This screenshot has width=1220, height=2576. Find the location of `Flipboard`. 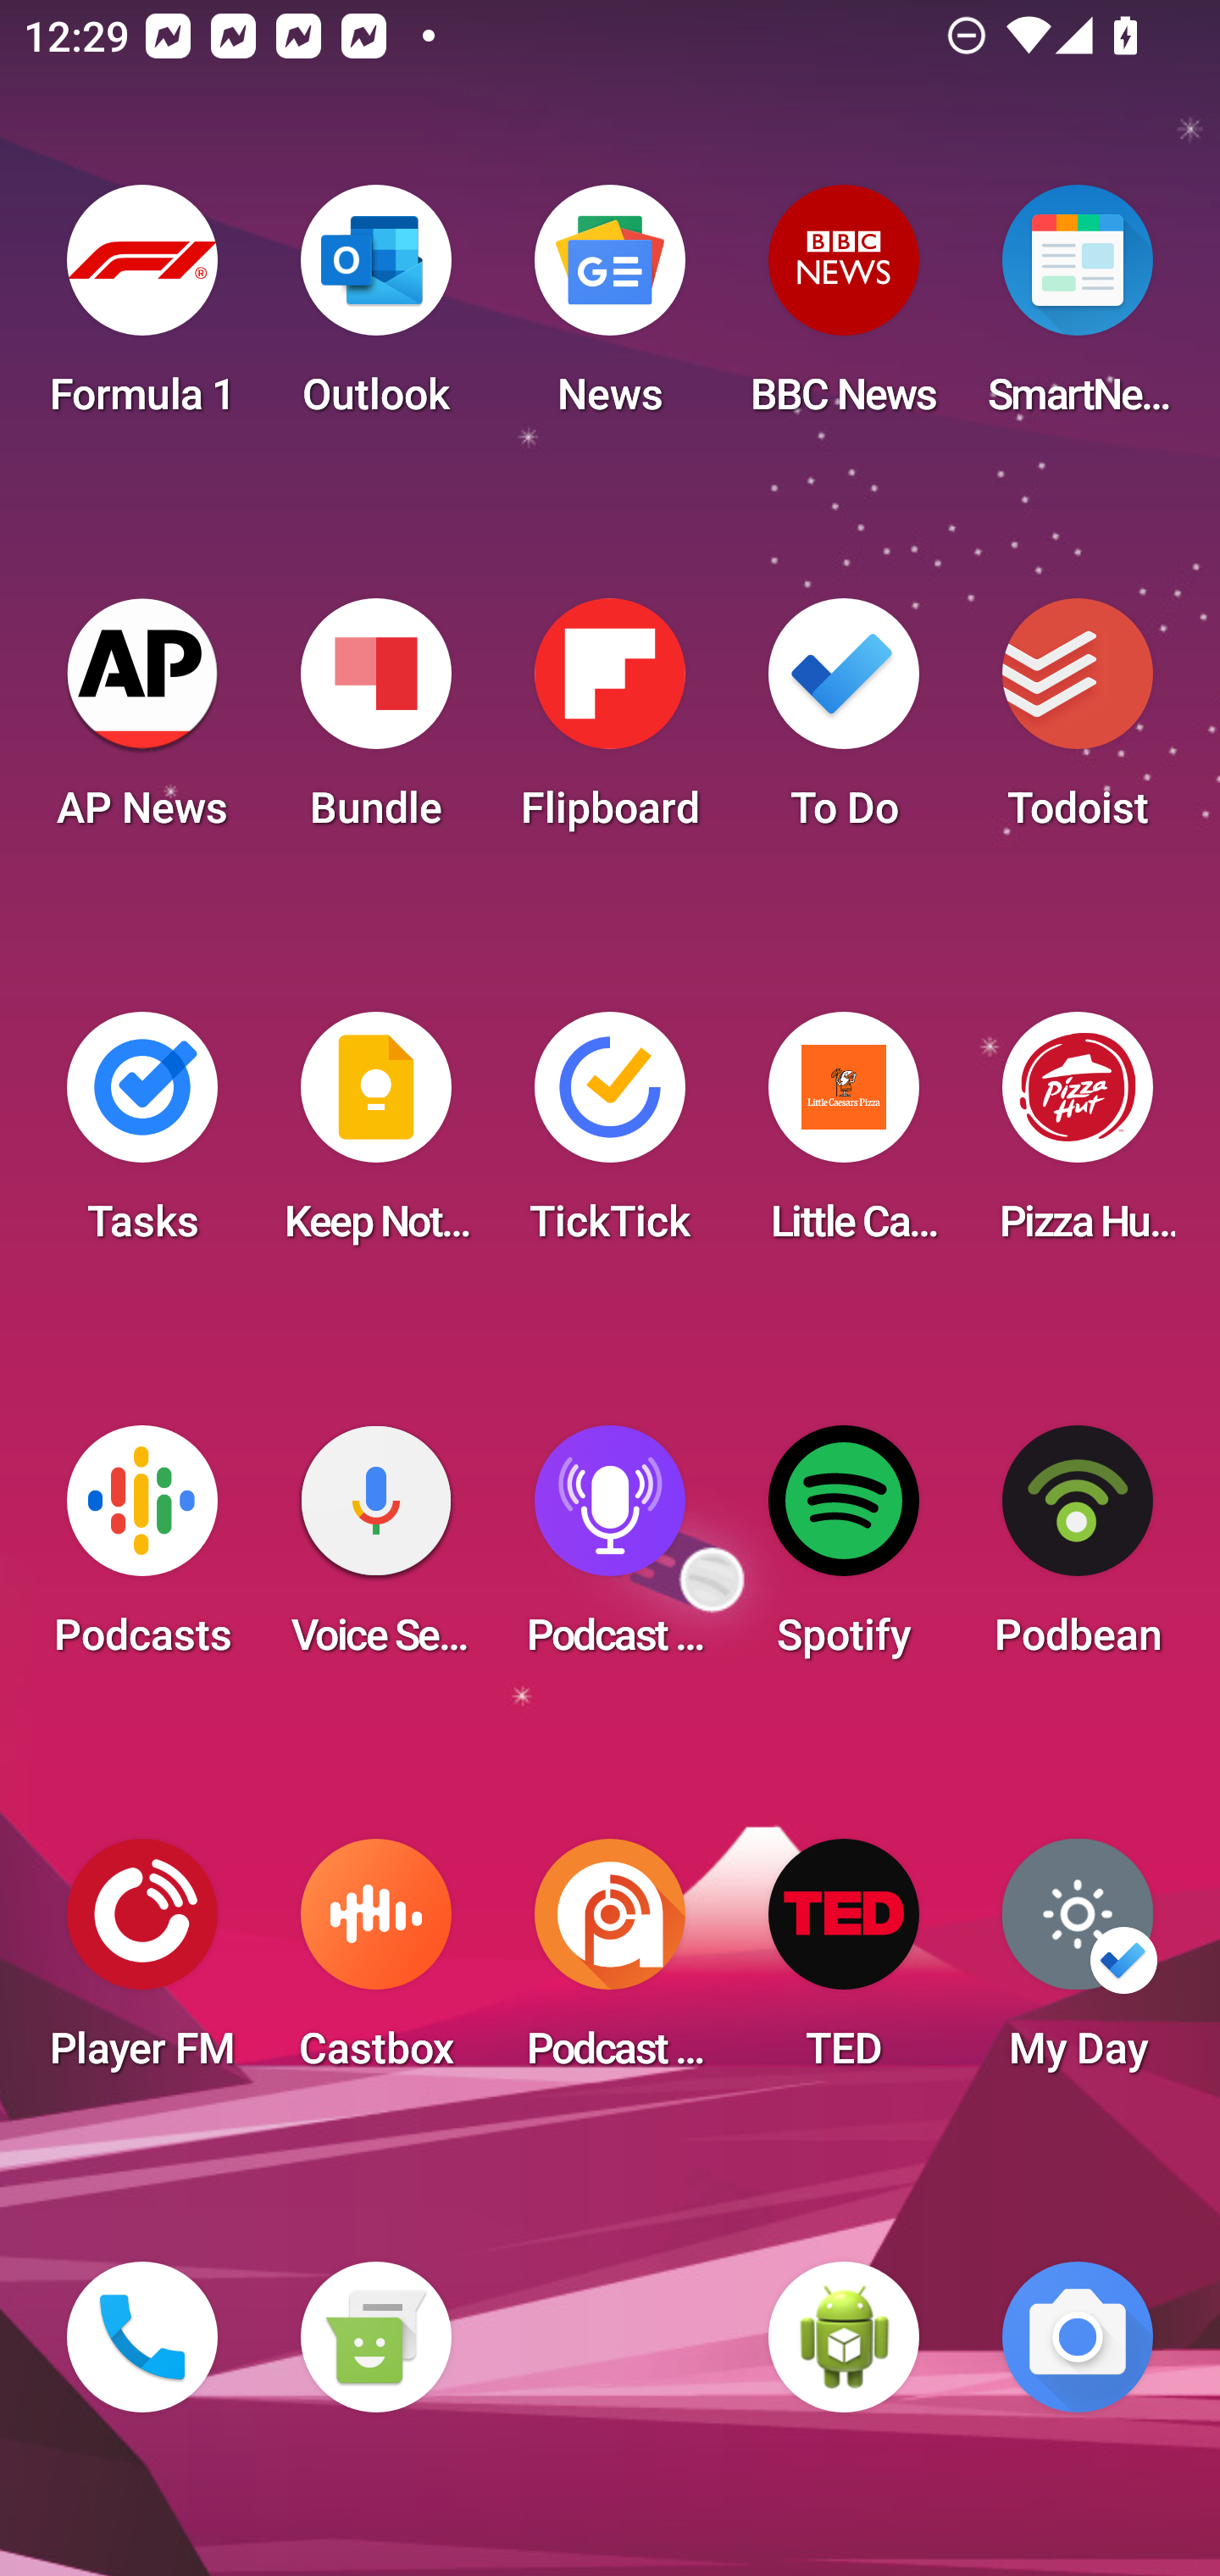

Flipboard is located at coordinates (610, 724).